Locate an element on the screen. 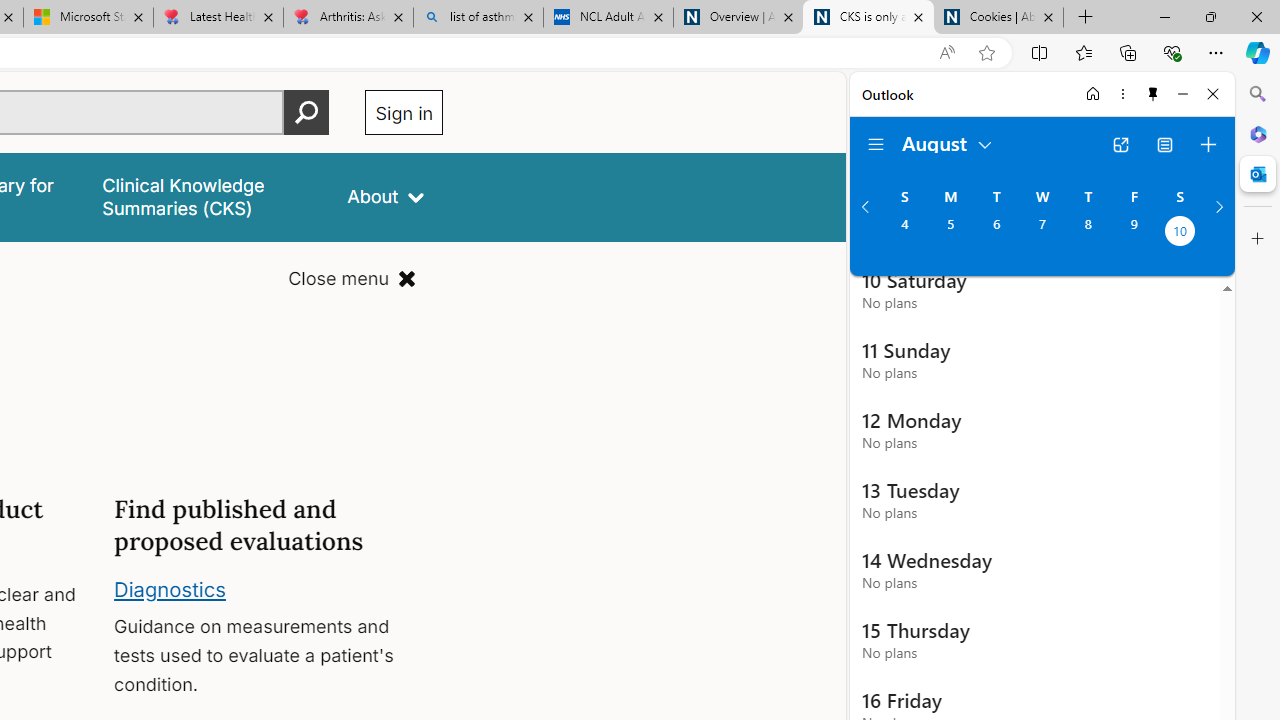 The width and height of the screenshot is (1280, 720). Thursday, August 8, 2024.  is located at coordinates (1088, 233).